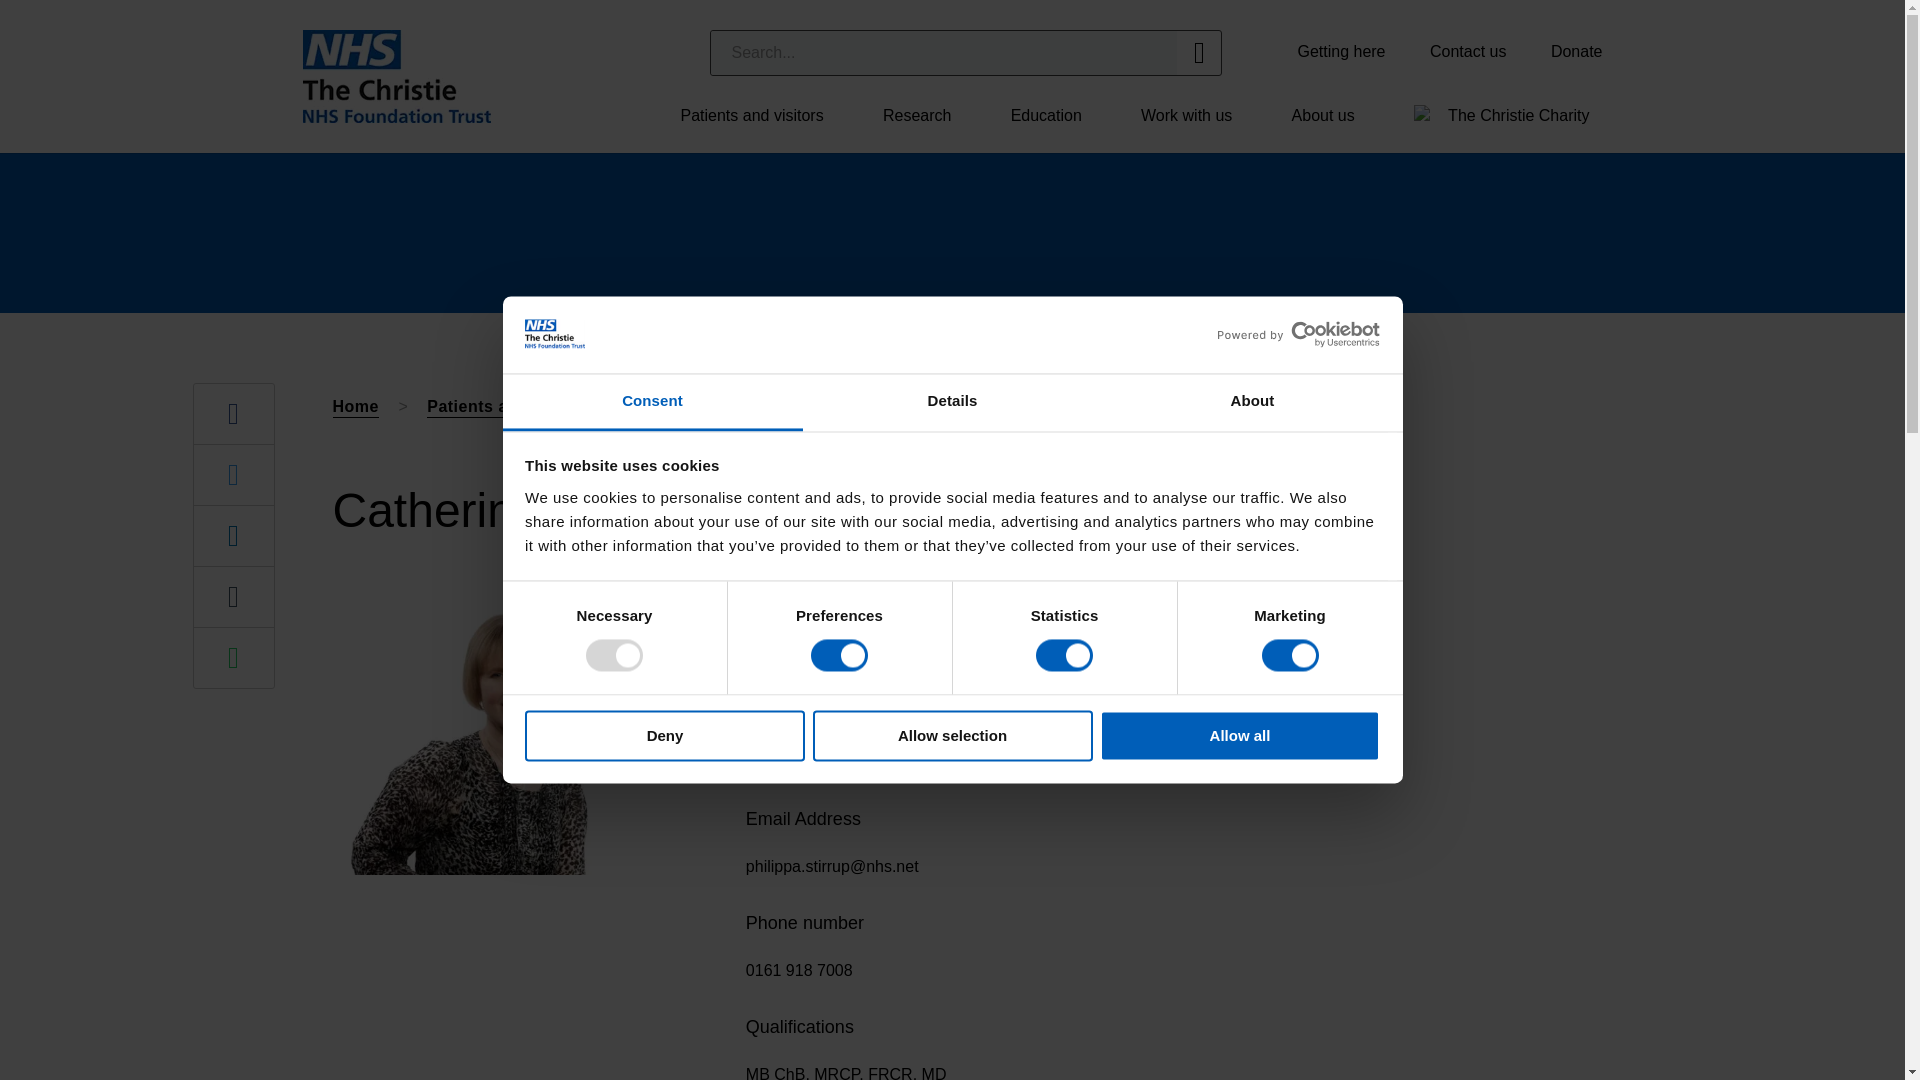 This screenshot has width=1920, height=1080. Describe the element at coordinates (952, 402) in the screenshot. I see `Details` at that location.